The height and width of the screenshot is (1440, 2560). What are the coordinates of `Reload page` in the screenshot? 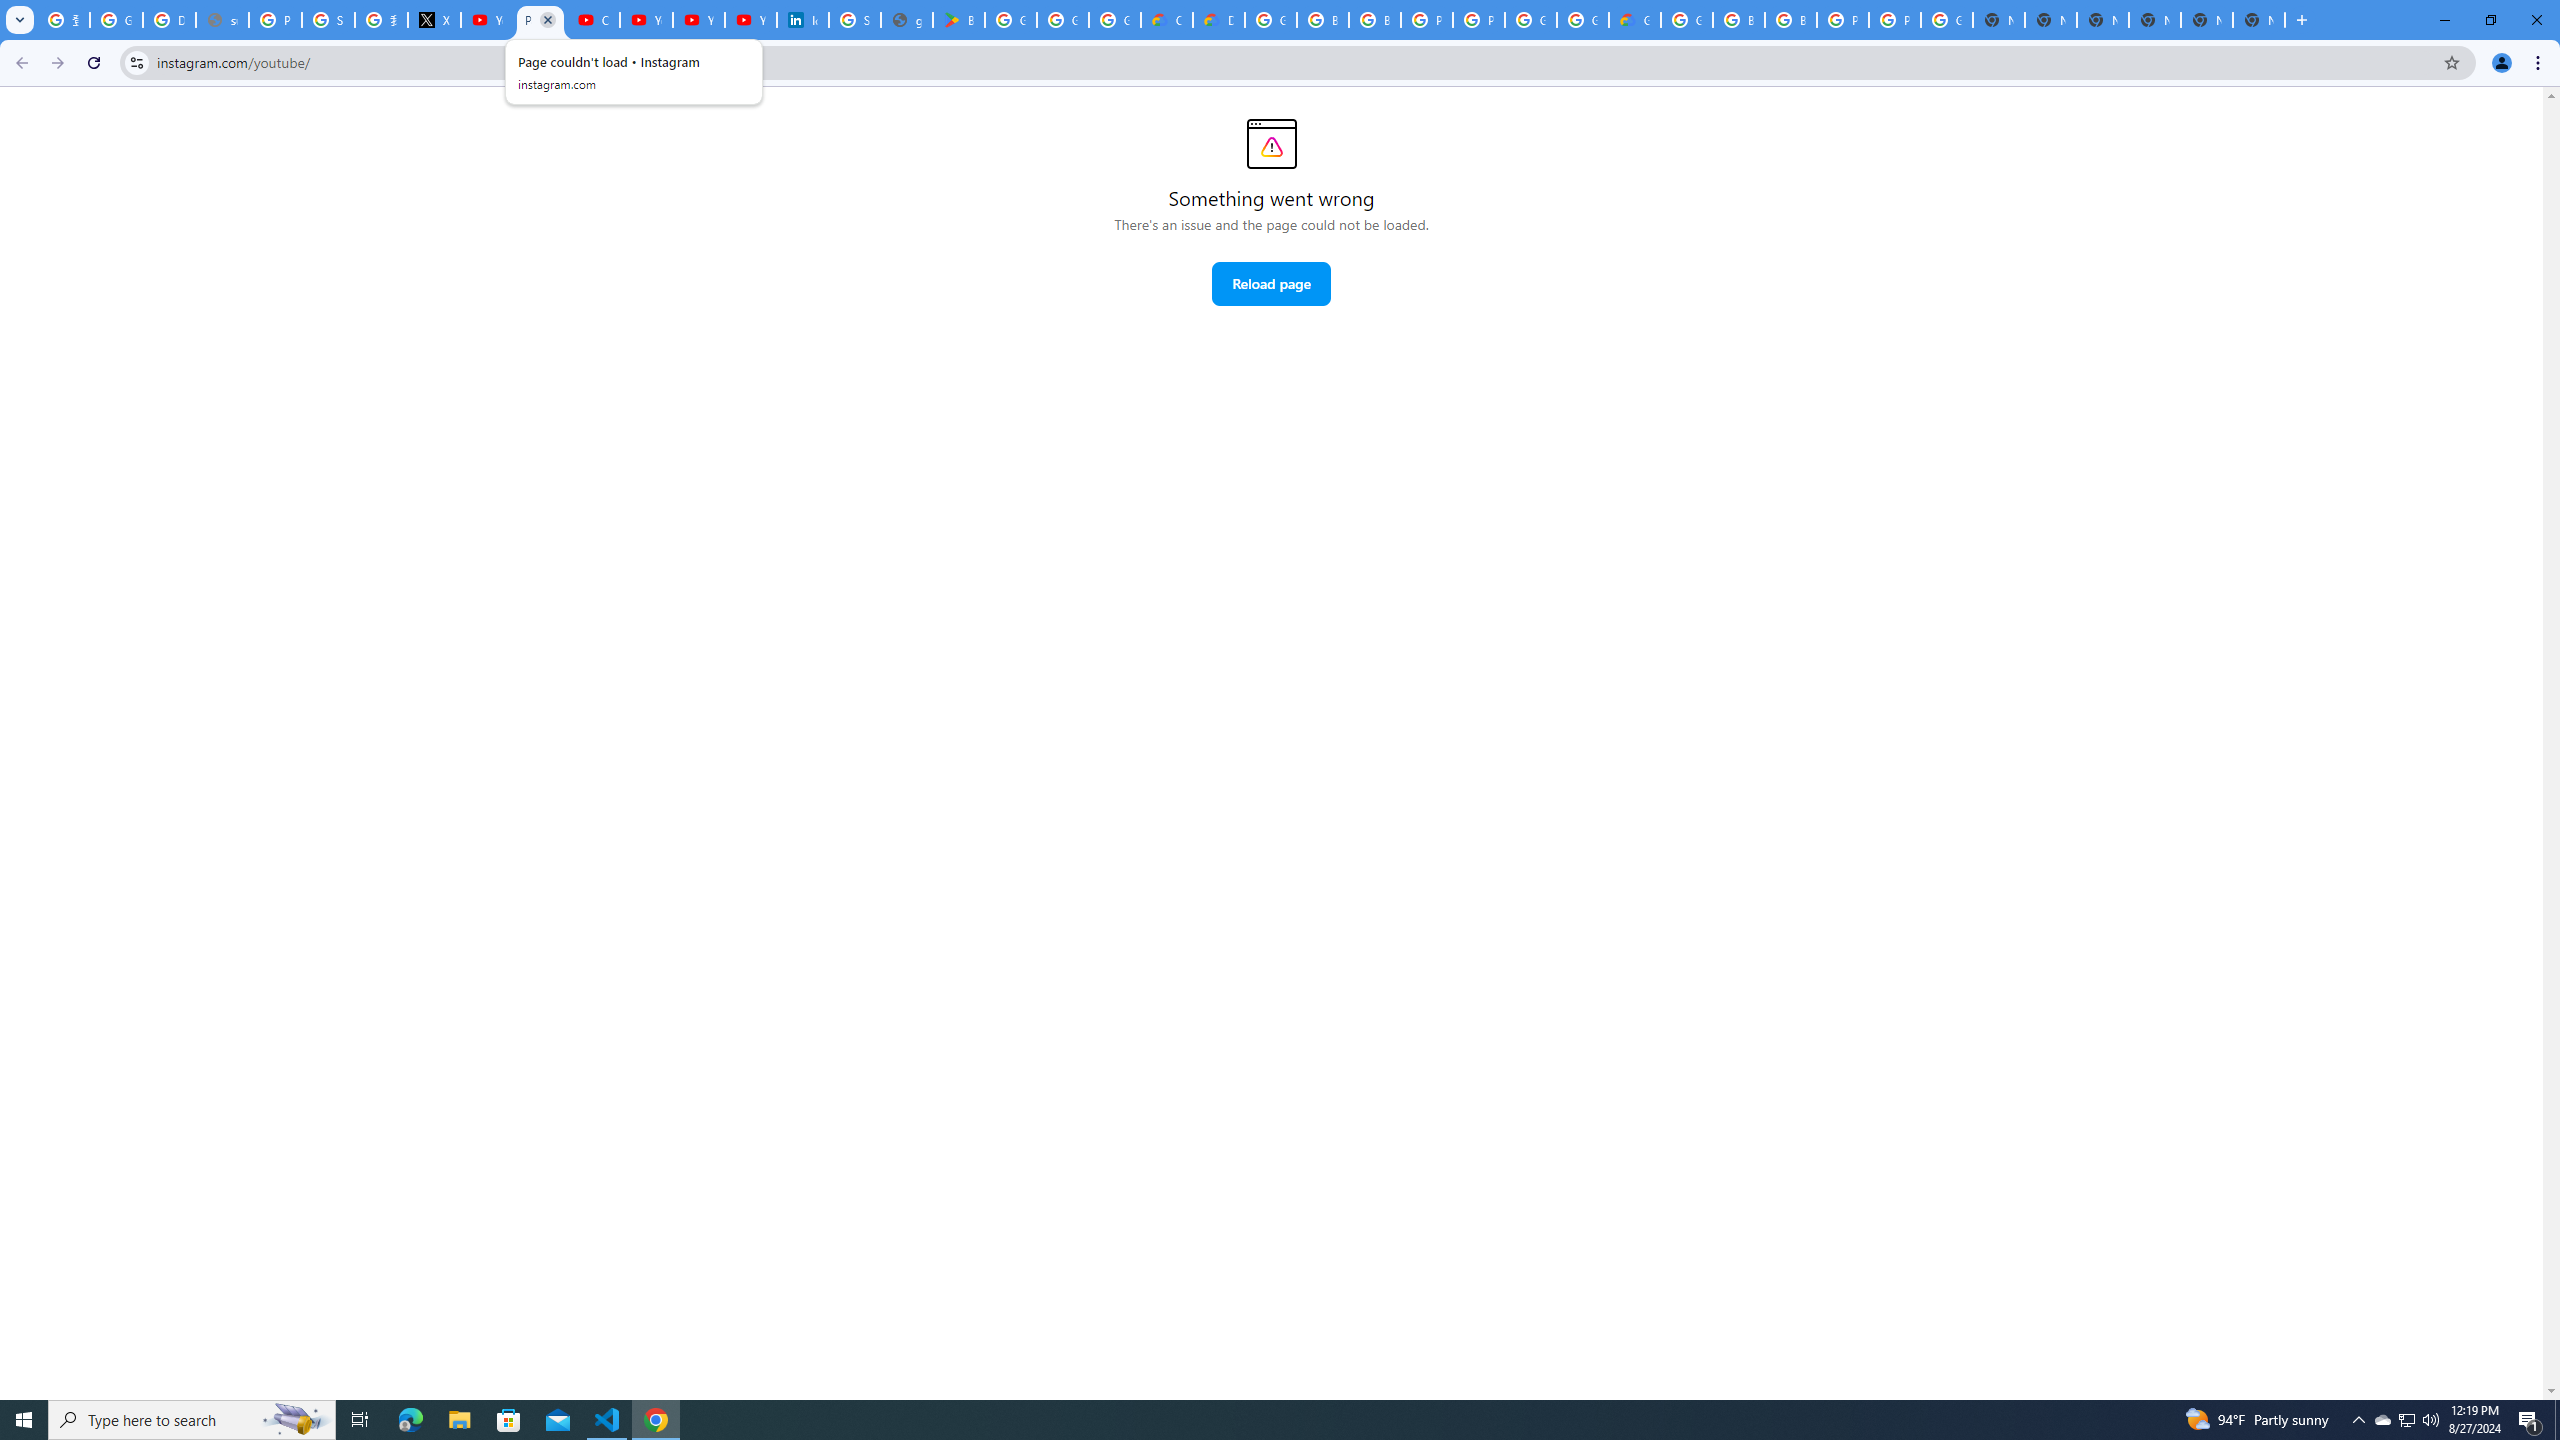 It's located at (1270, 284).